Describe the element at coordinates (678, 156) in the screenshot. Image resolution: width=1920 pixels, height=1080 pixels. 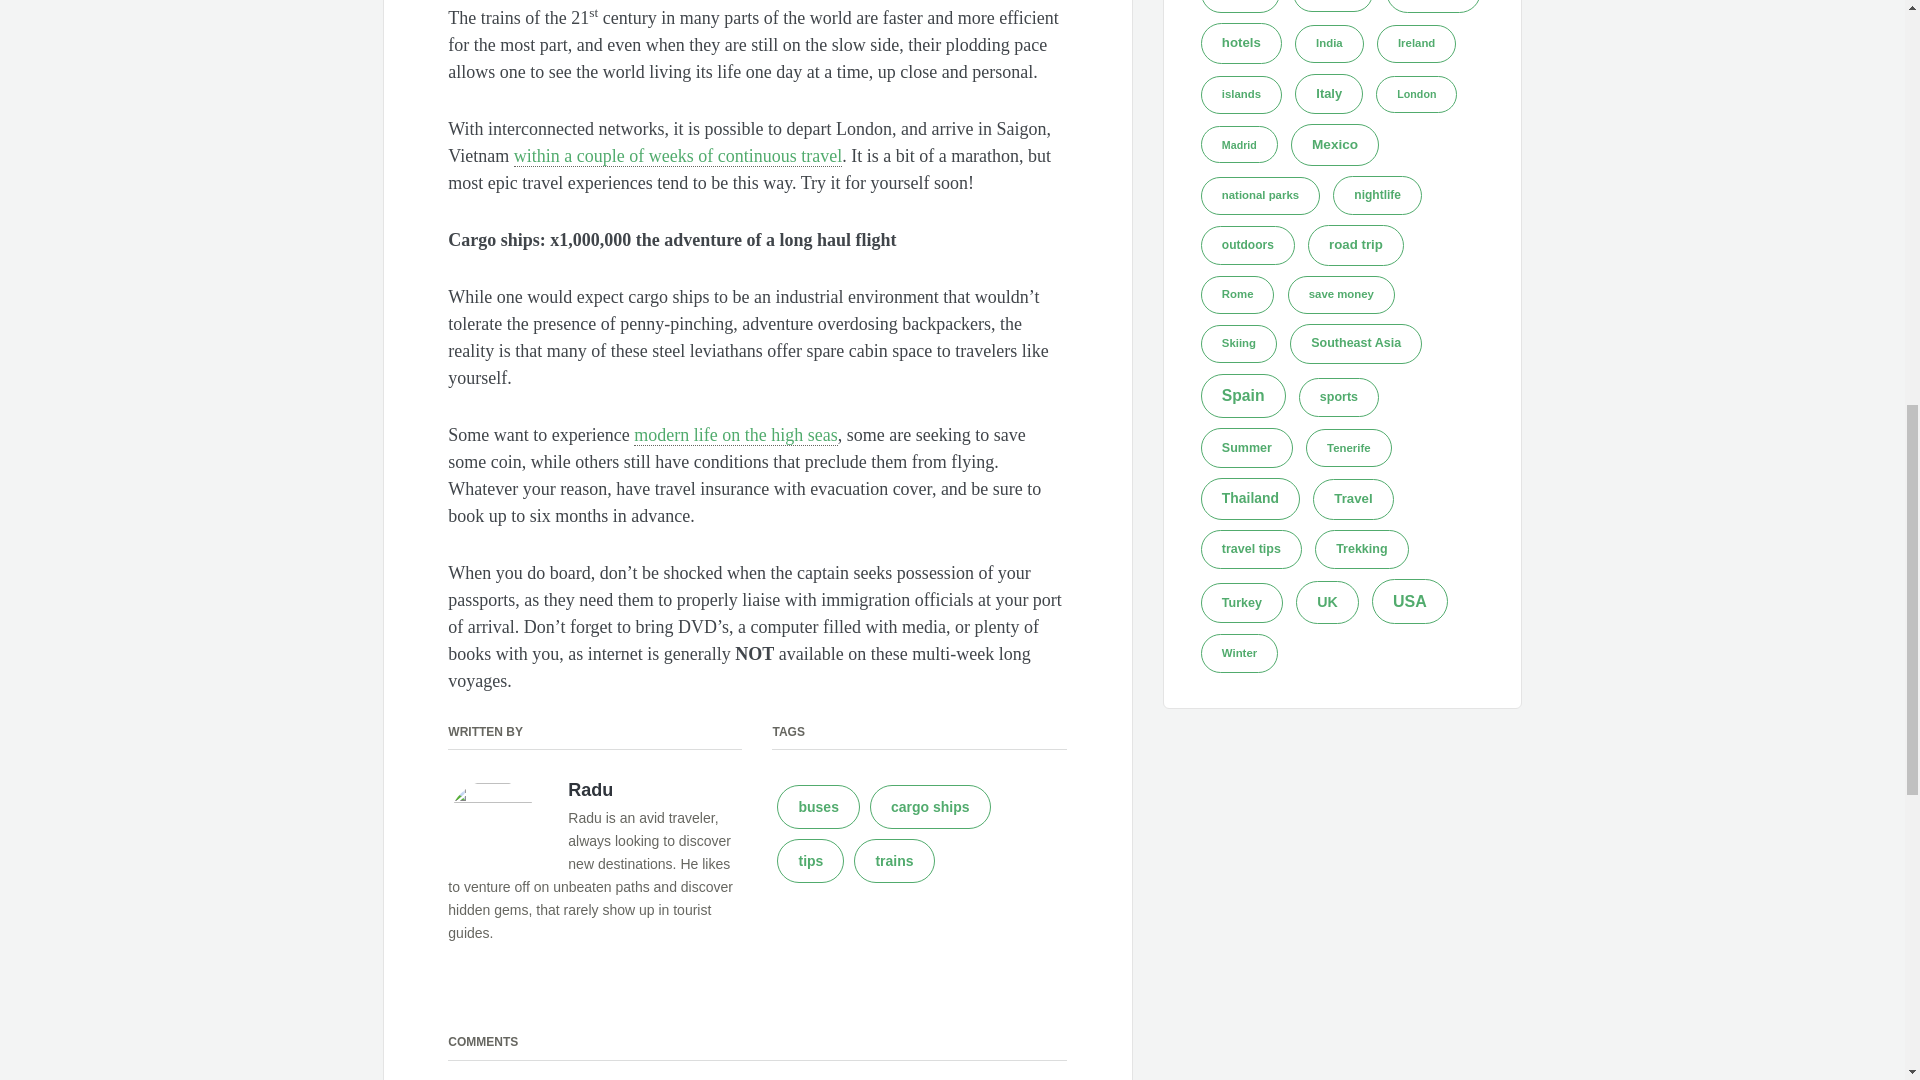
I see `within a couple of weeks of continuous travel` at that location.